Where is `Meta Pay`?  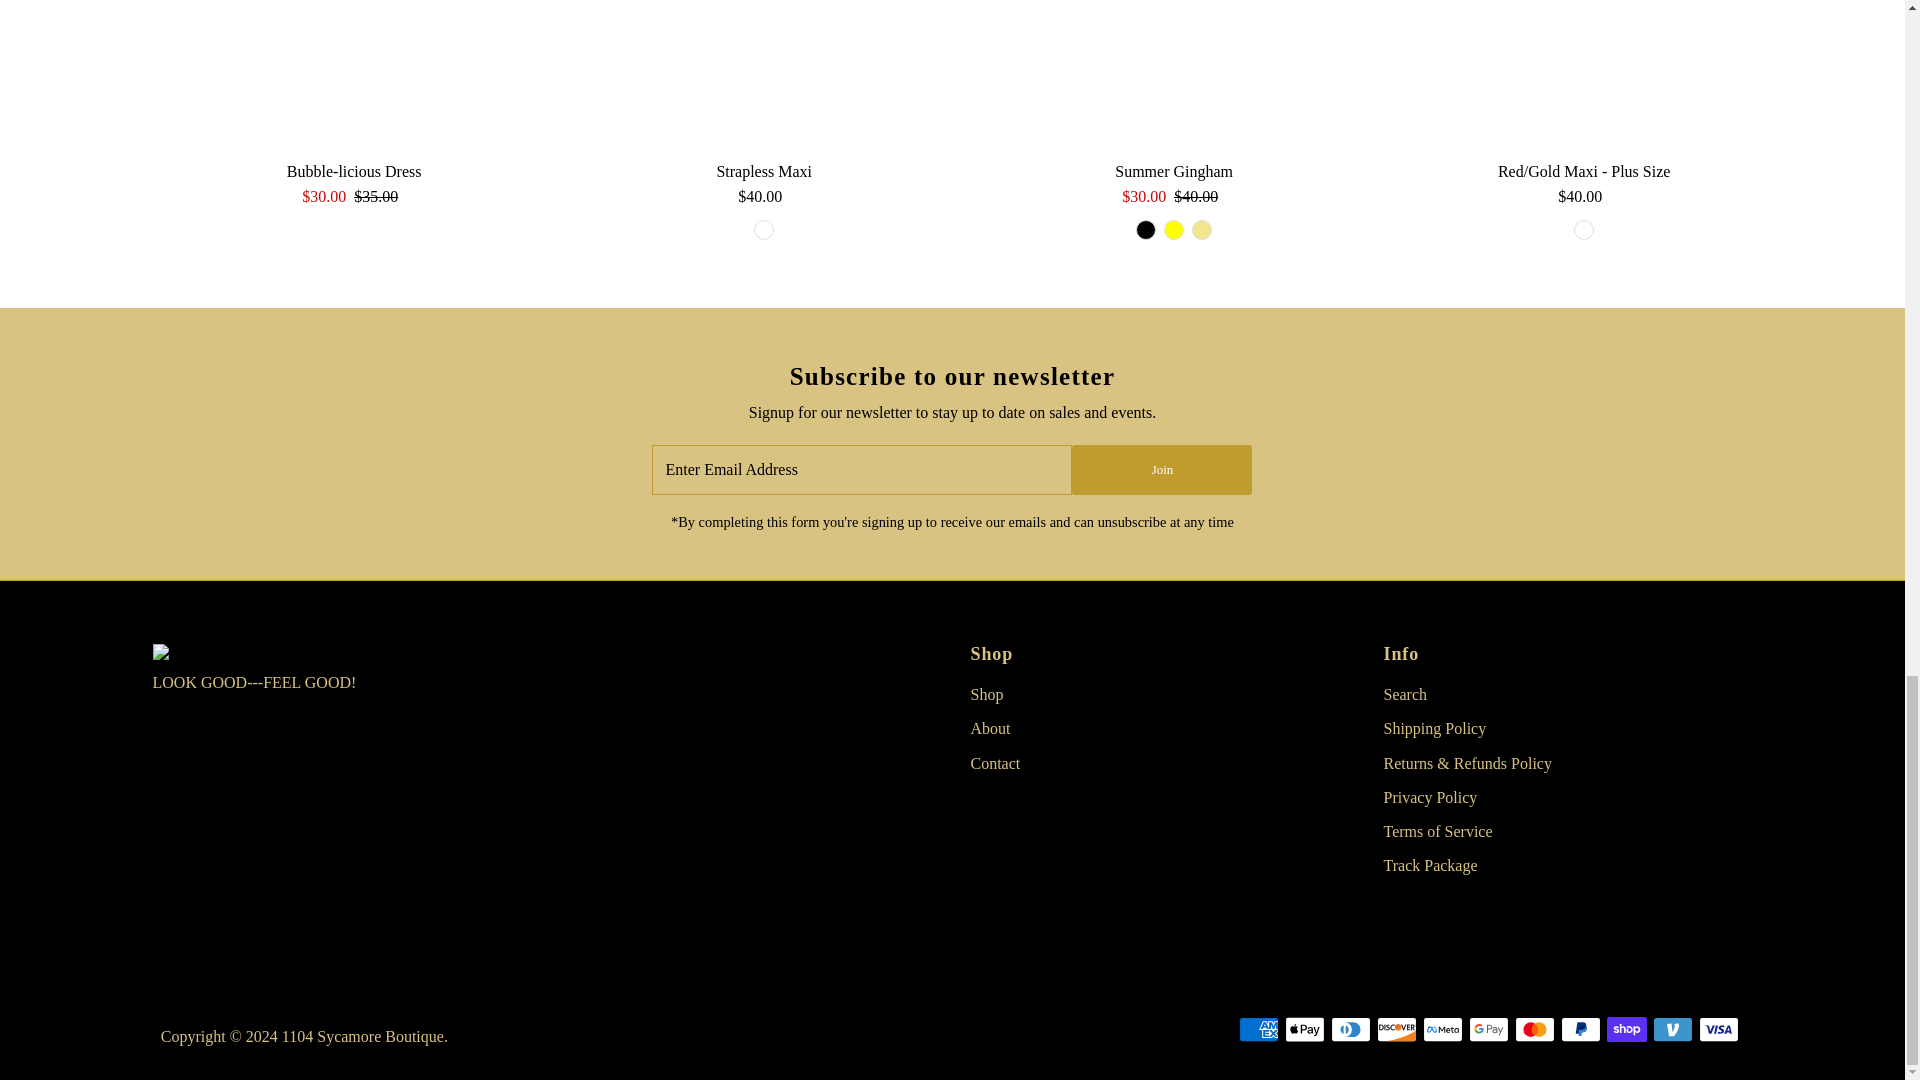 Meta Pay is located at coordinates (1442, 1030).